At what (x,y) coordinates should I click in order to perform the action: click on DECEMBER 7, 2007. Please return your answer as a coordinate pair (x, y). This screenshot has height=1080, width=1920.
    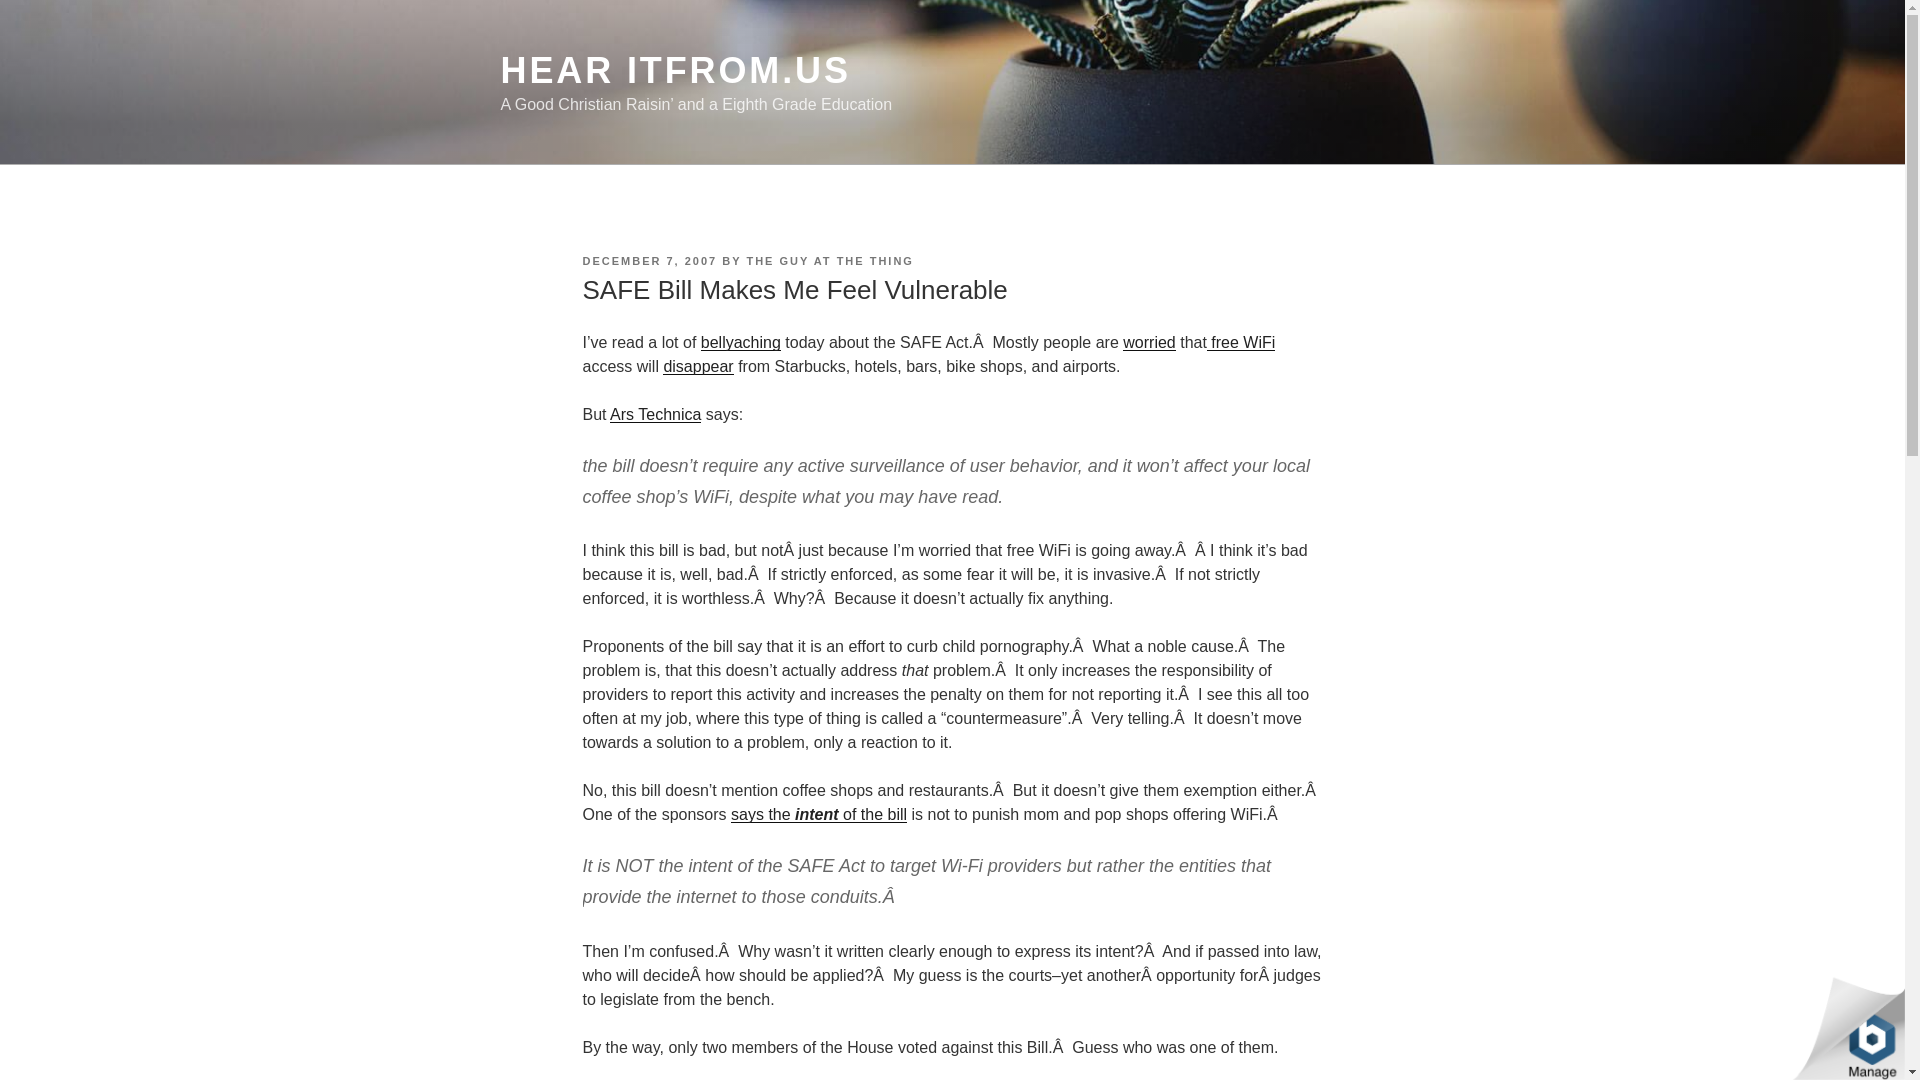
    Looking at the image, I should click on (648, 260).